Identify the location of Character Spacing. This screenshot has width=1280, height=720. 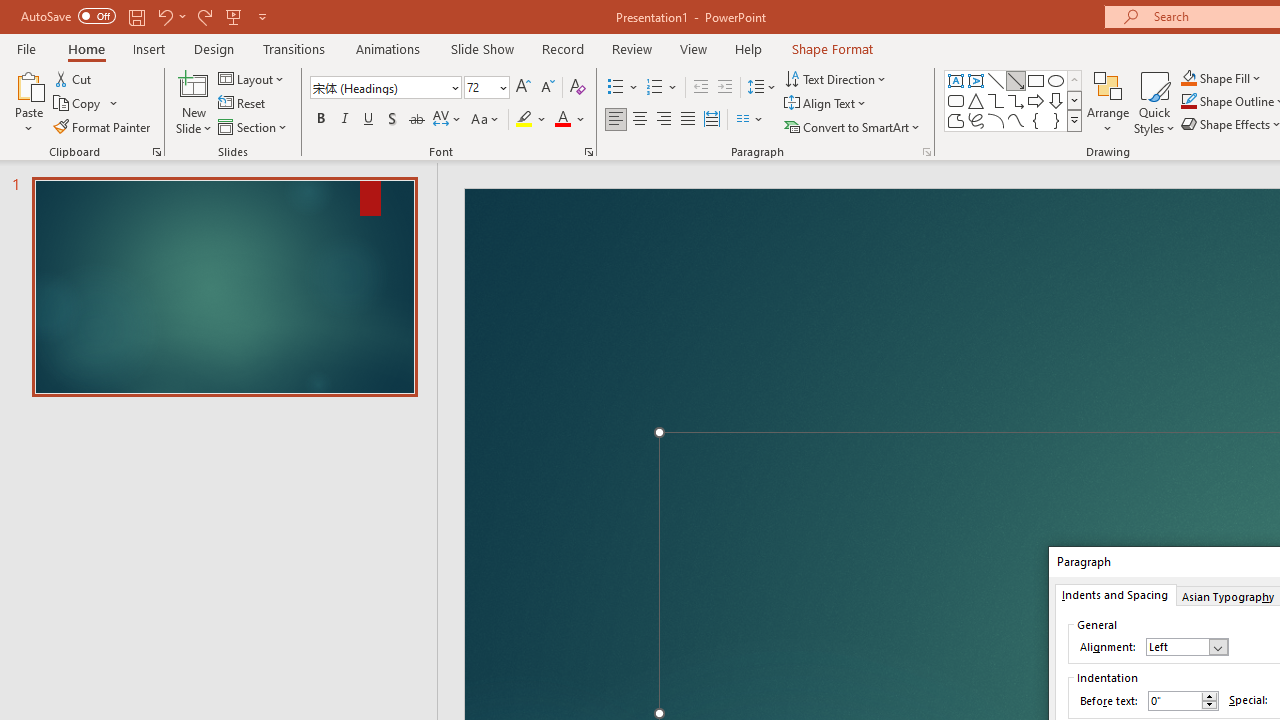
(448, 120).